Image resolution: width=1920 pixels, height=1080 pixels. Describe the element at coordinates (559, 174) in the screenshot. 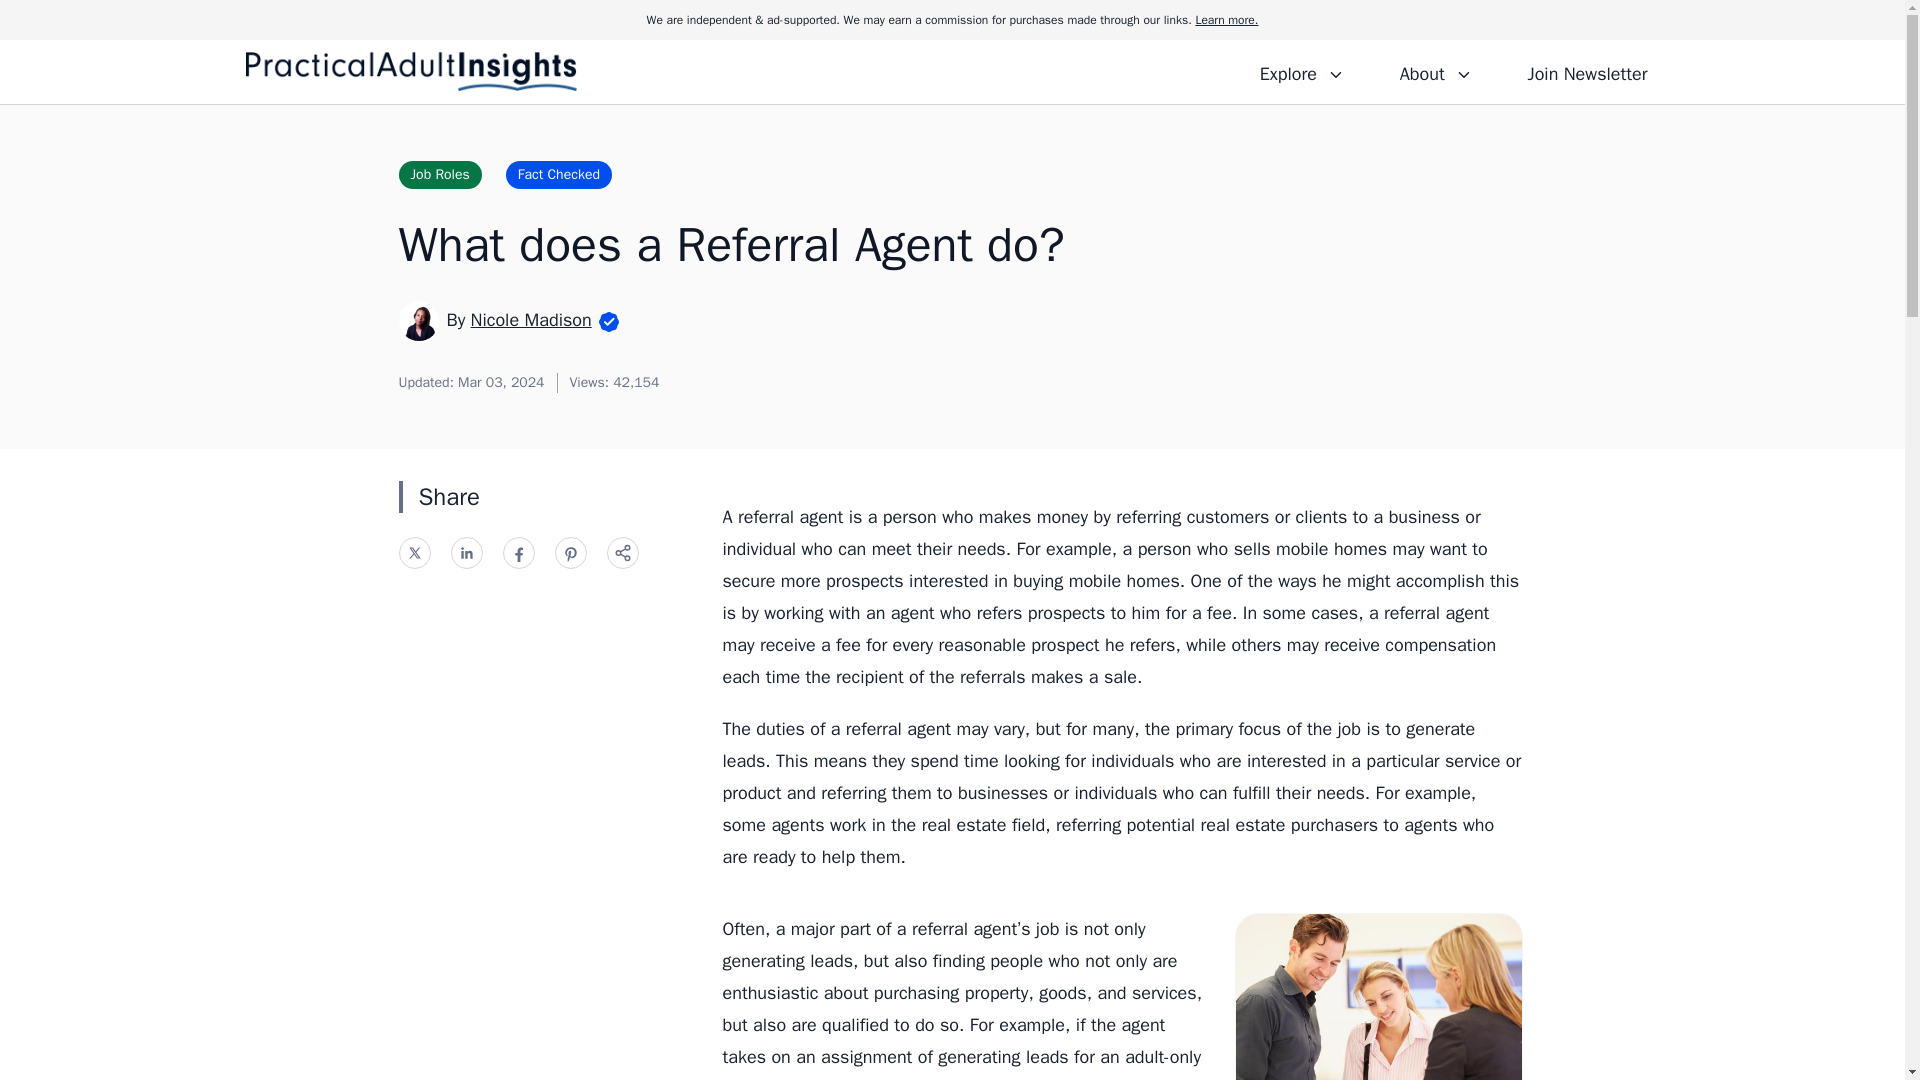

I see `Fact Checked` at that location.